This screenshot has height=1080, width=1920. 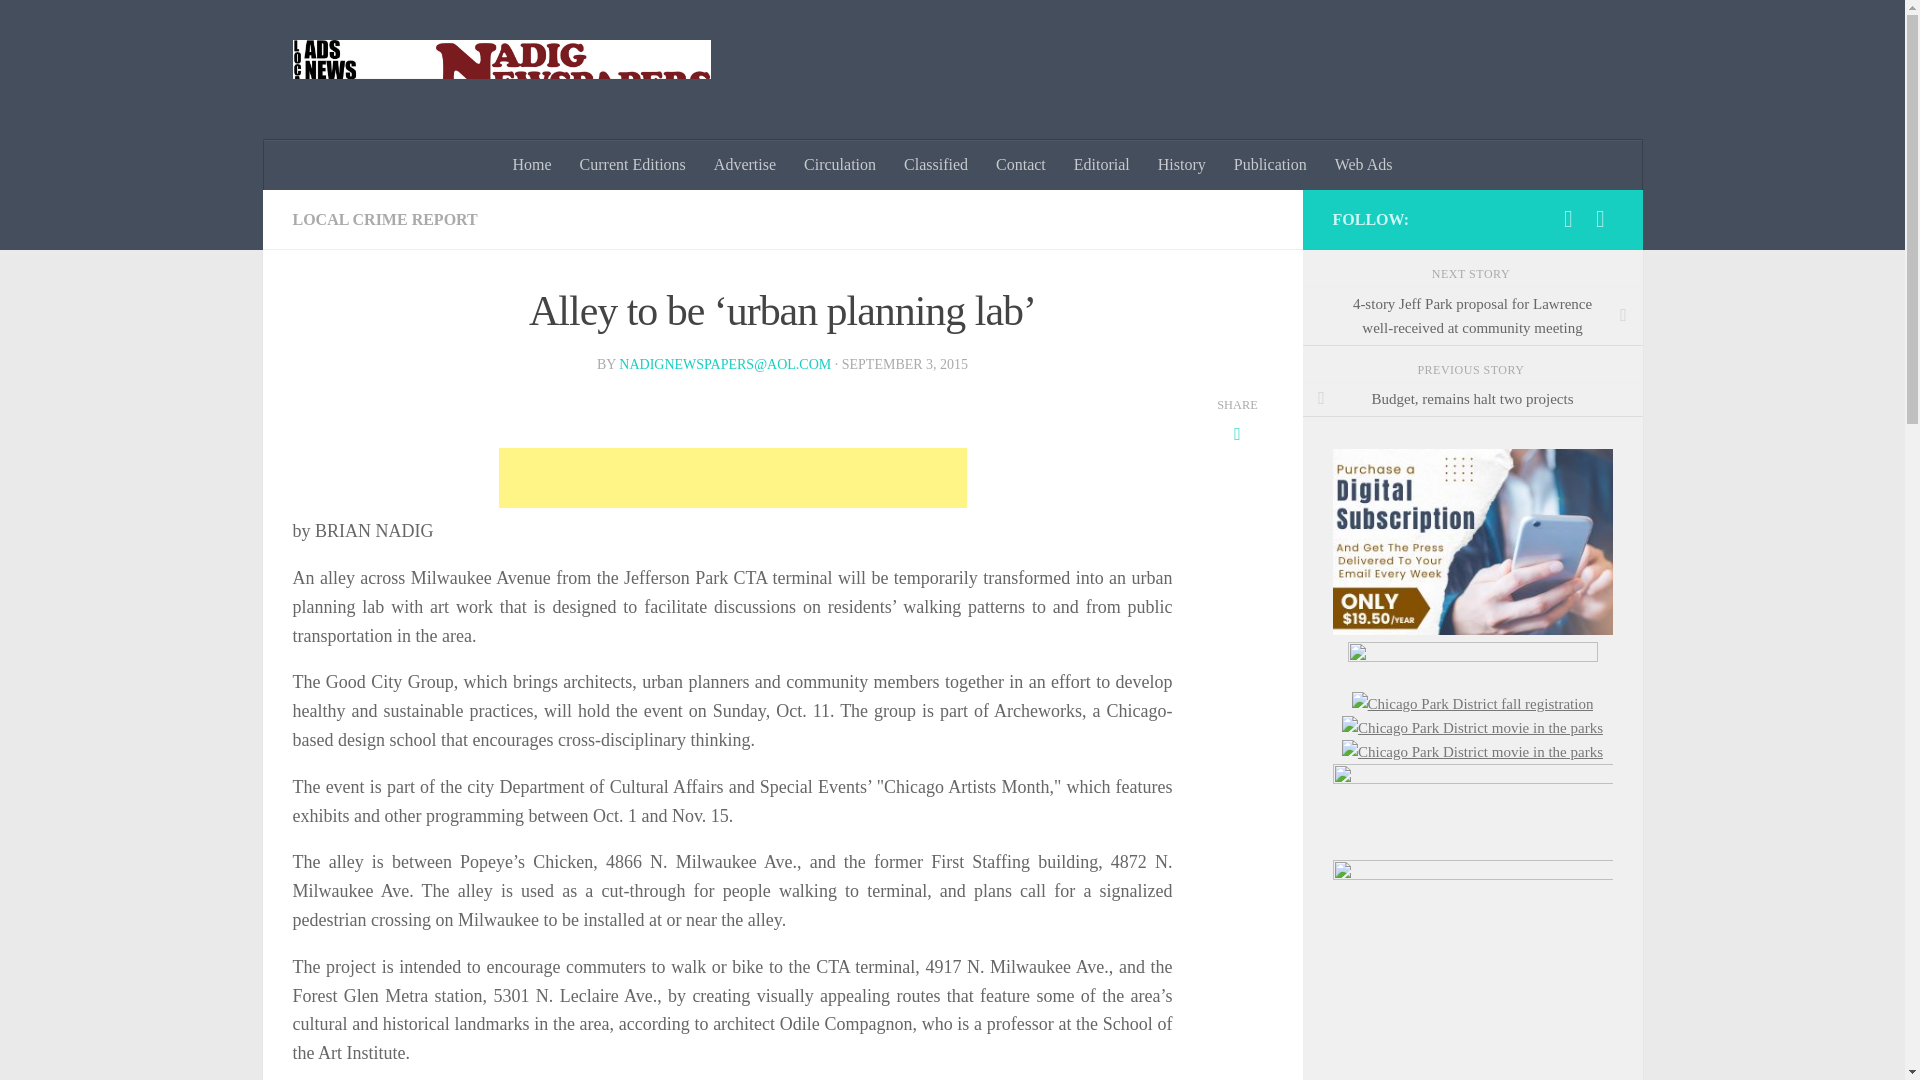 What do you see at coordinates (840, 165) in the screenshot?
I see `Circulation` at bounding box center [840, 165].